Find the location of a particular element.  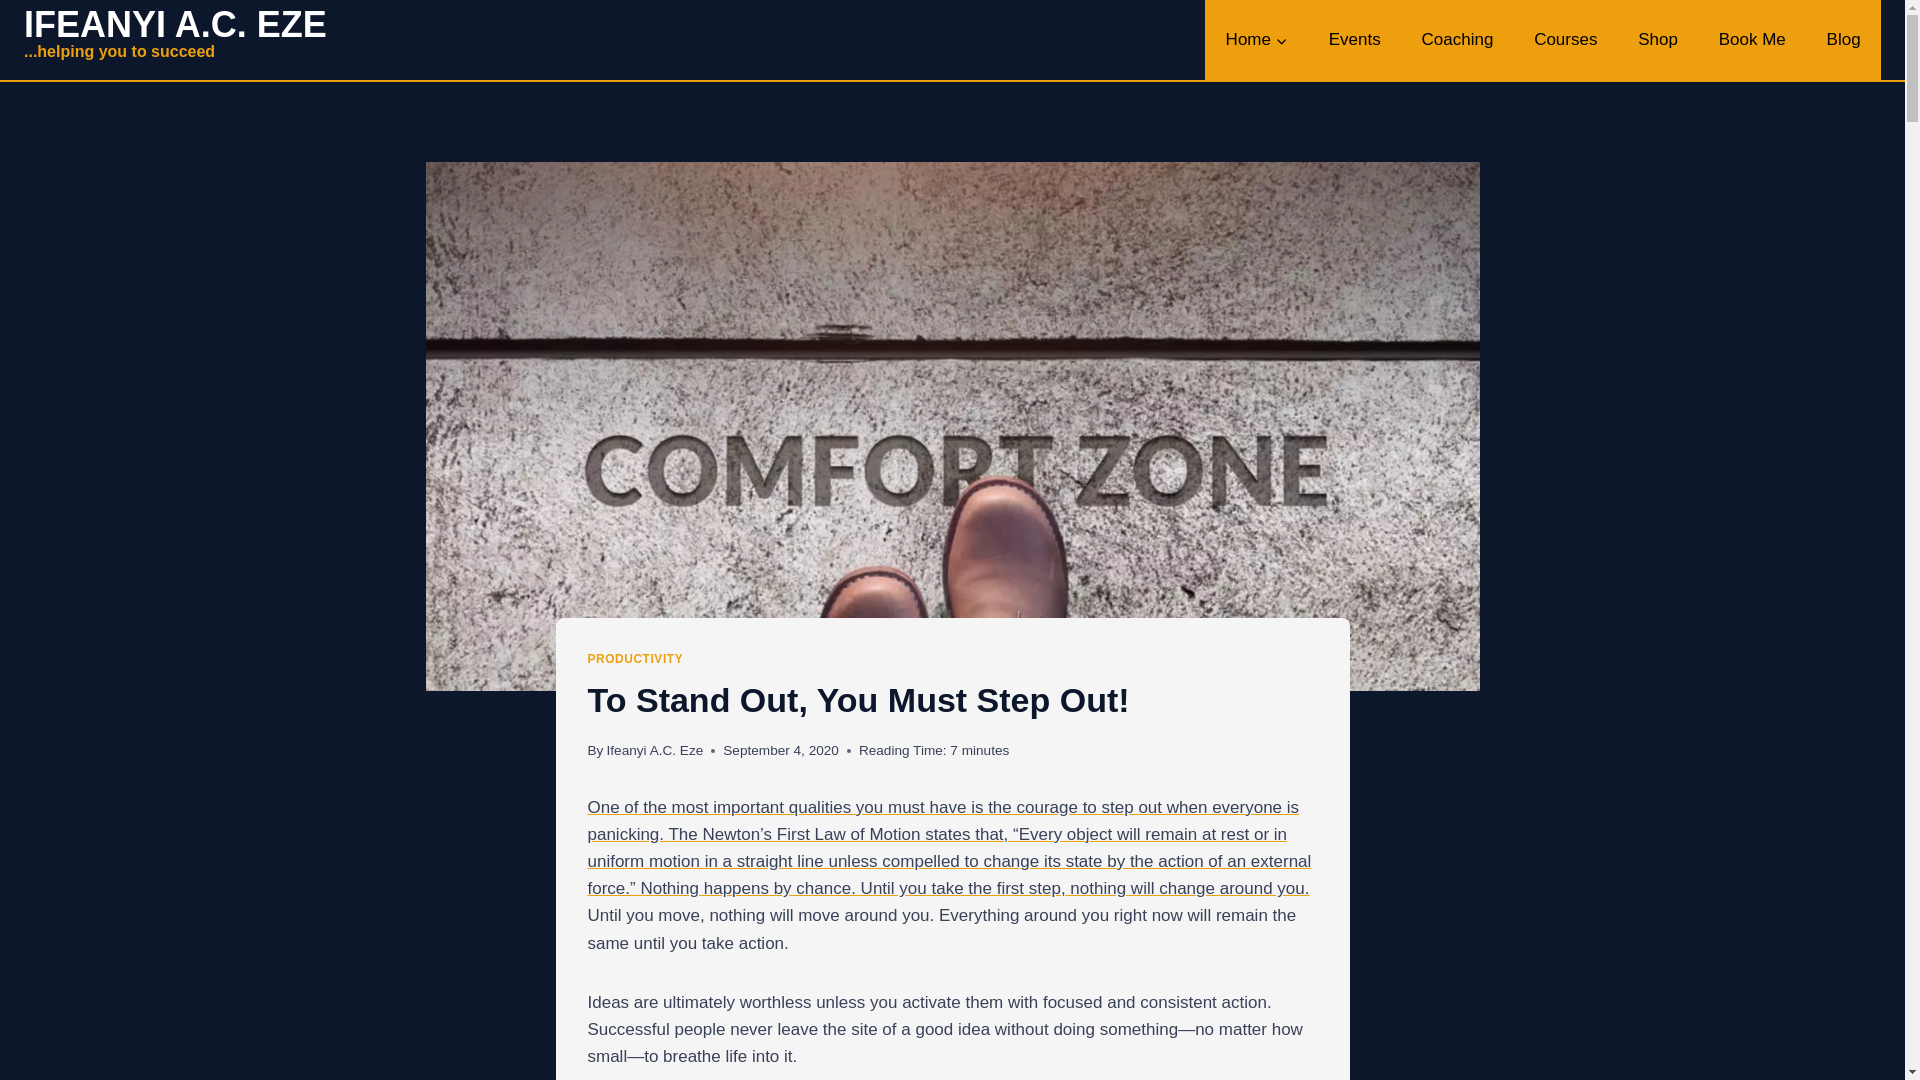

PRODUCTIVITY is located at coordinates (1752, 40).